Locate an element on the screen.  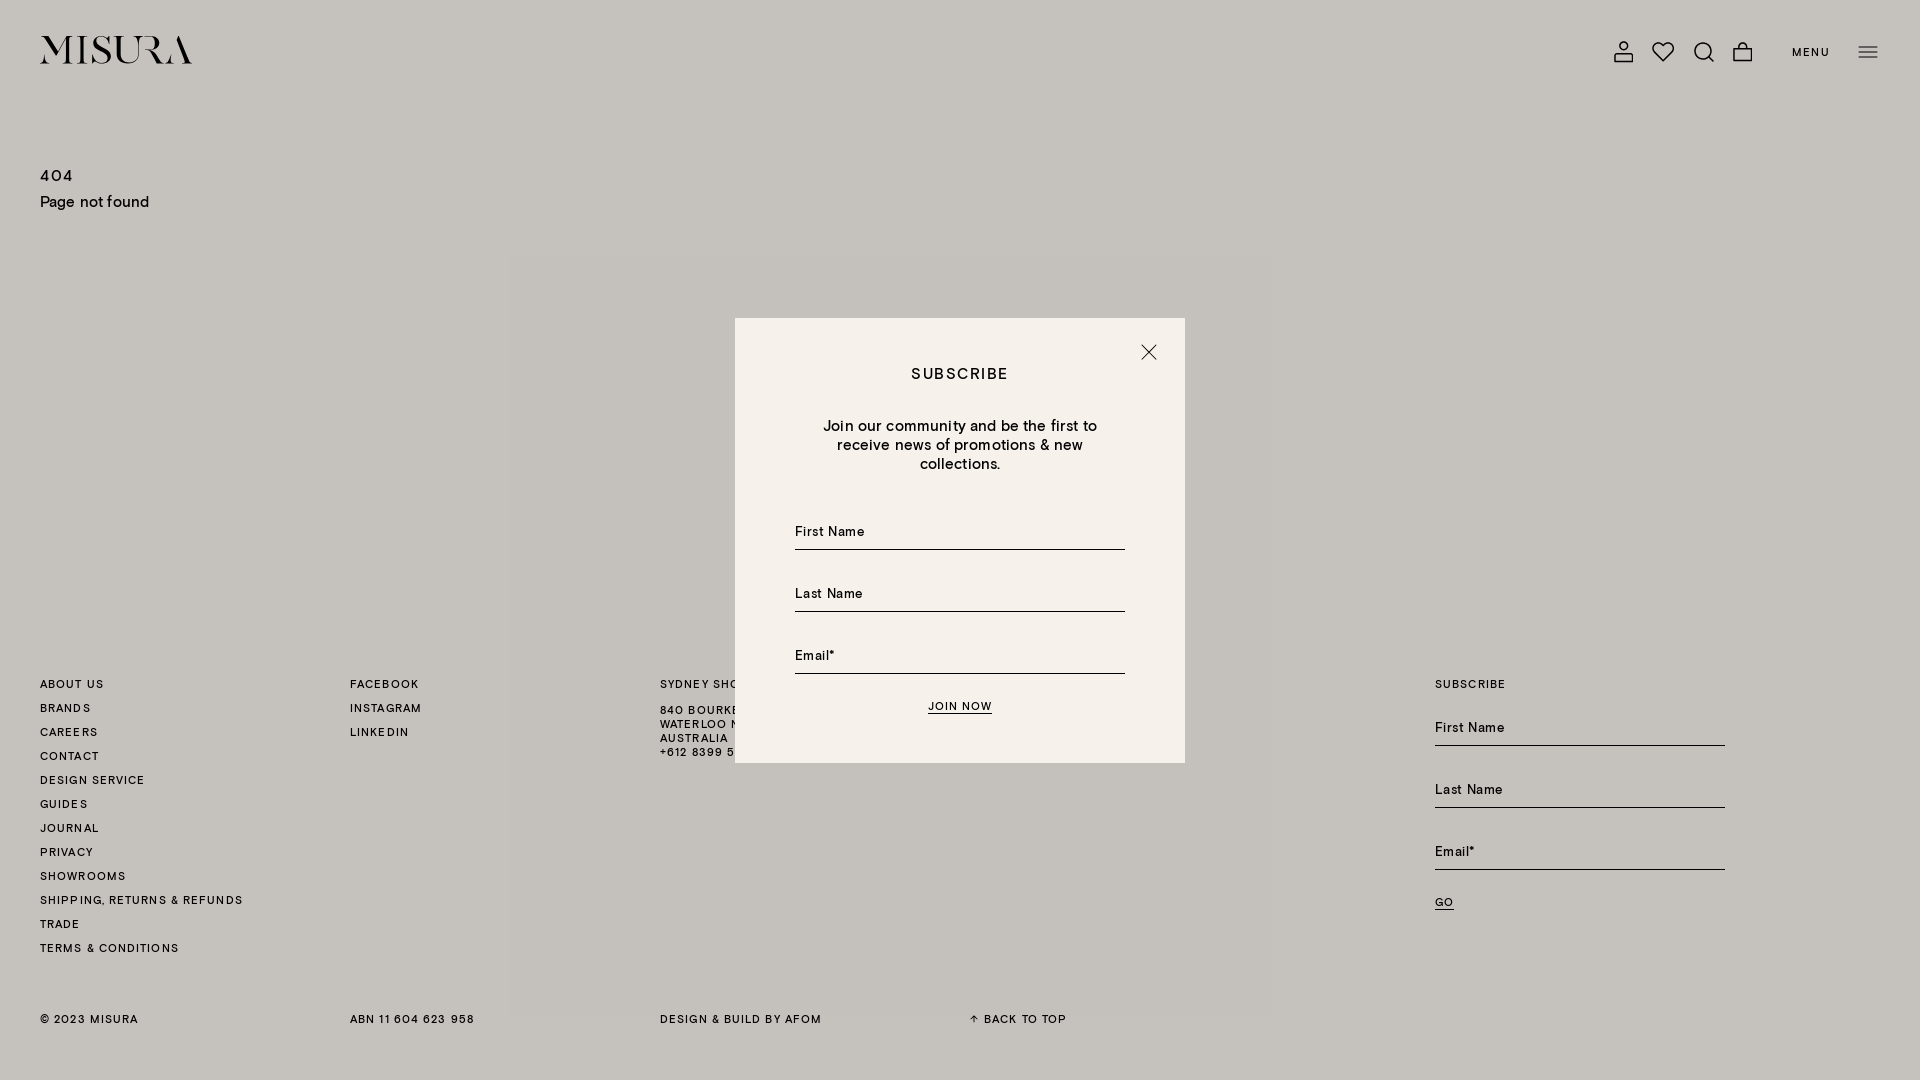
INSTAGRAM is located at coordinates (386, 708).